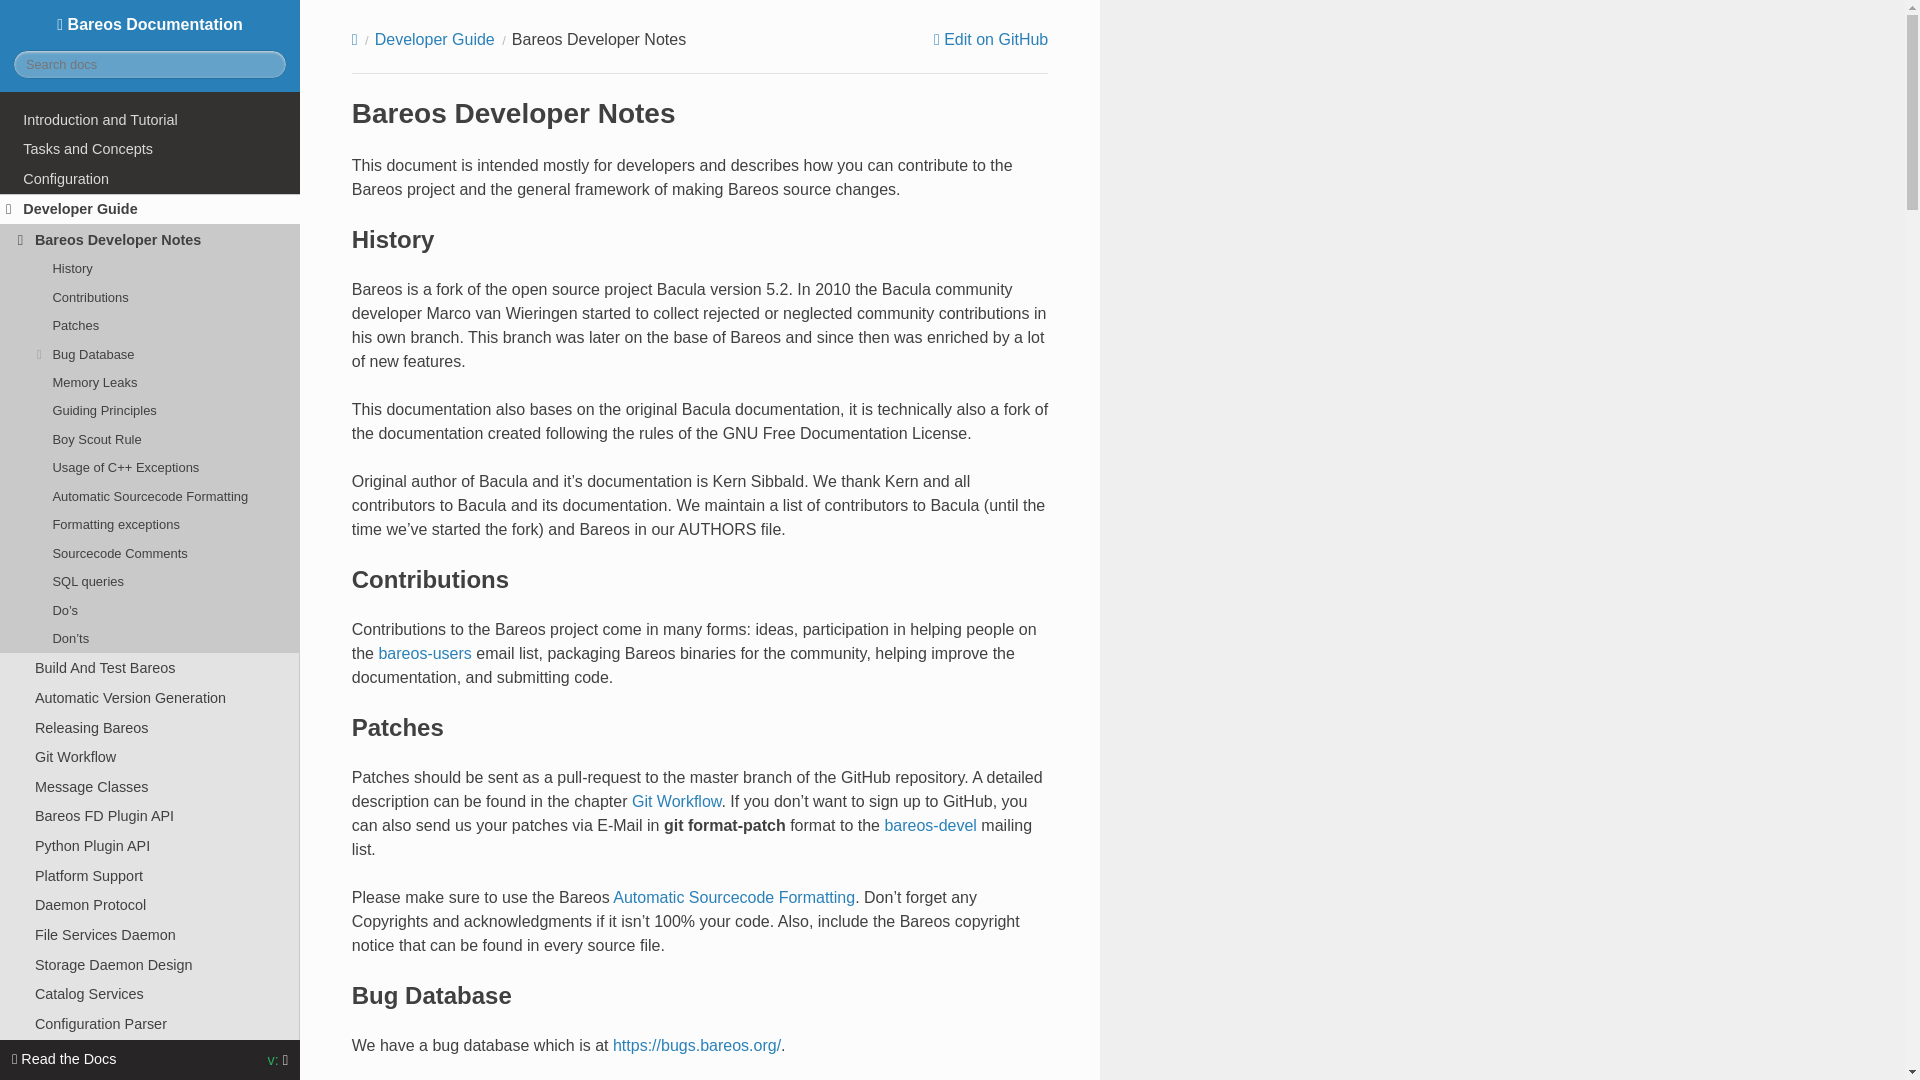 The height and width of the screenshot is (1080, 1920). I want to click on Bareos FD Plugin API, so click(150, 816).